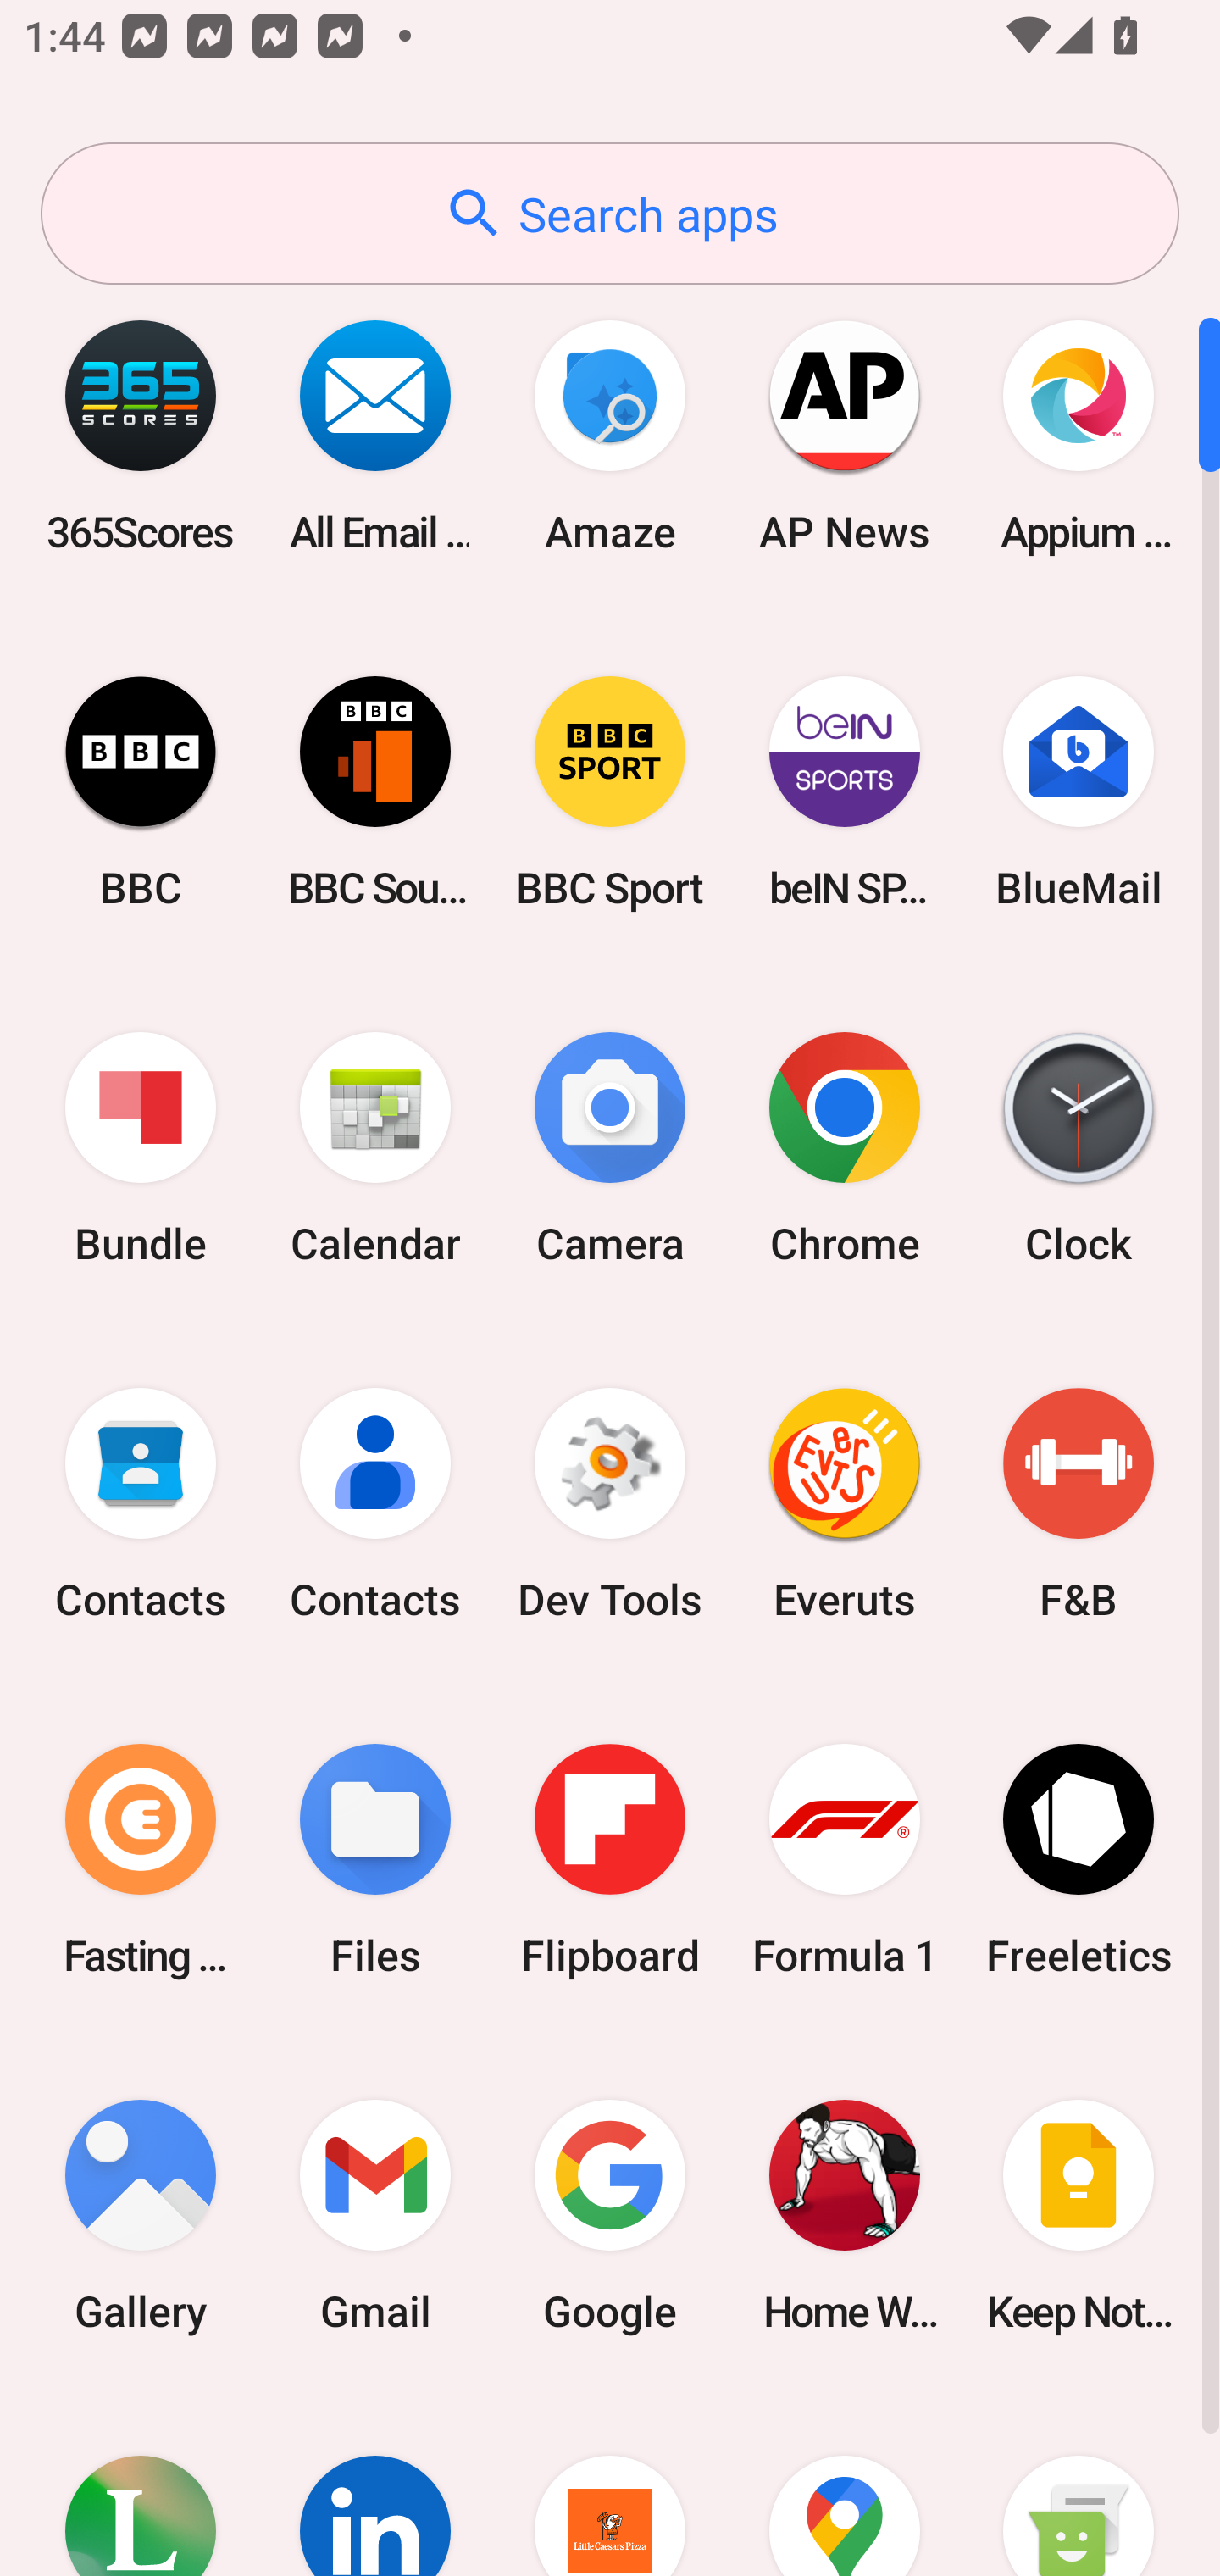 The width and height of the screenshot is (1220, 2576). Describe the element at coordinates (141, 2484) in the screenshot. I see `Lifesum` at that location.